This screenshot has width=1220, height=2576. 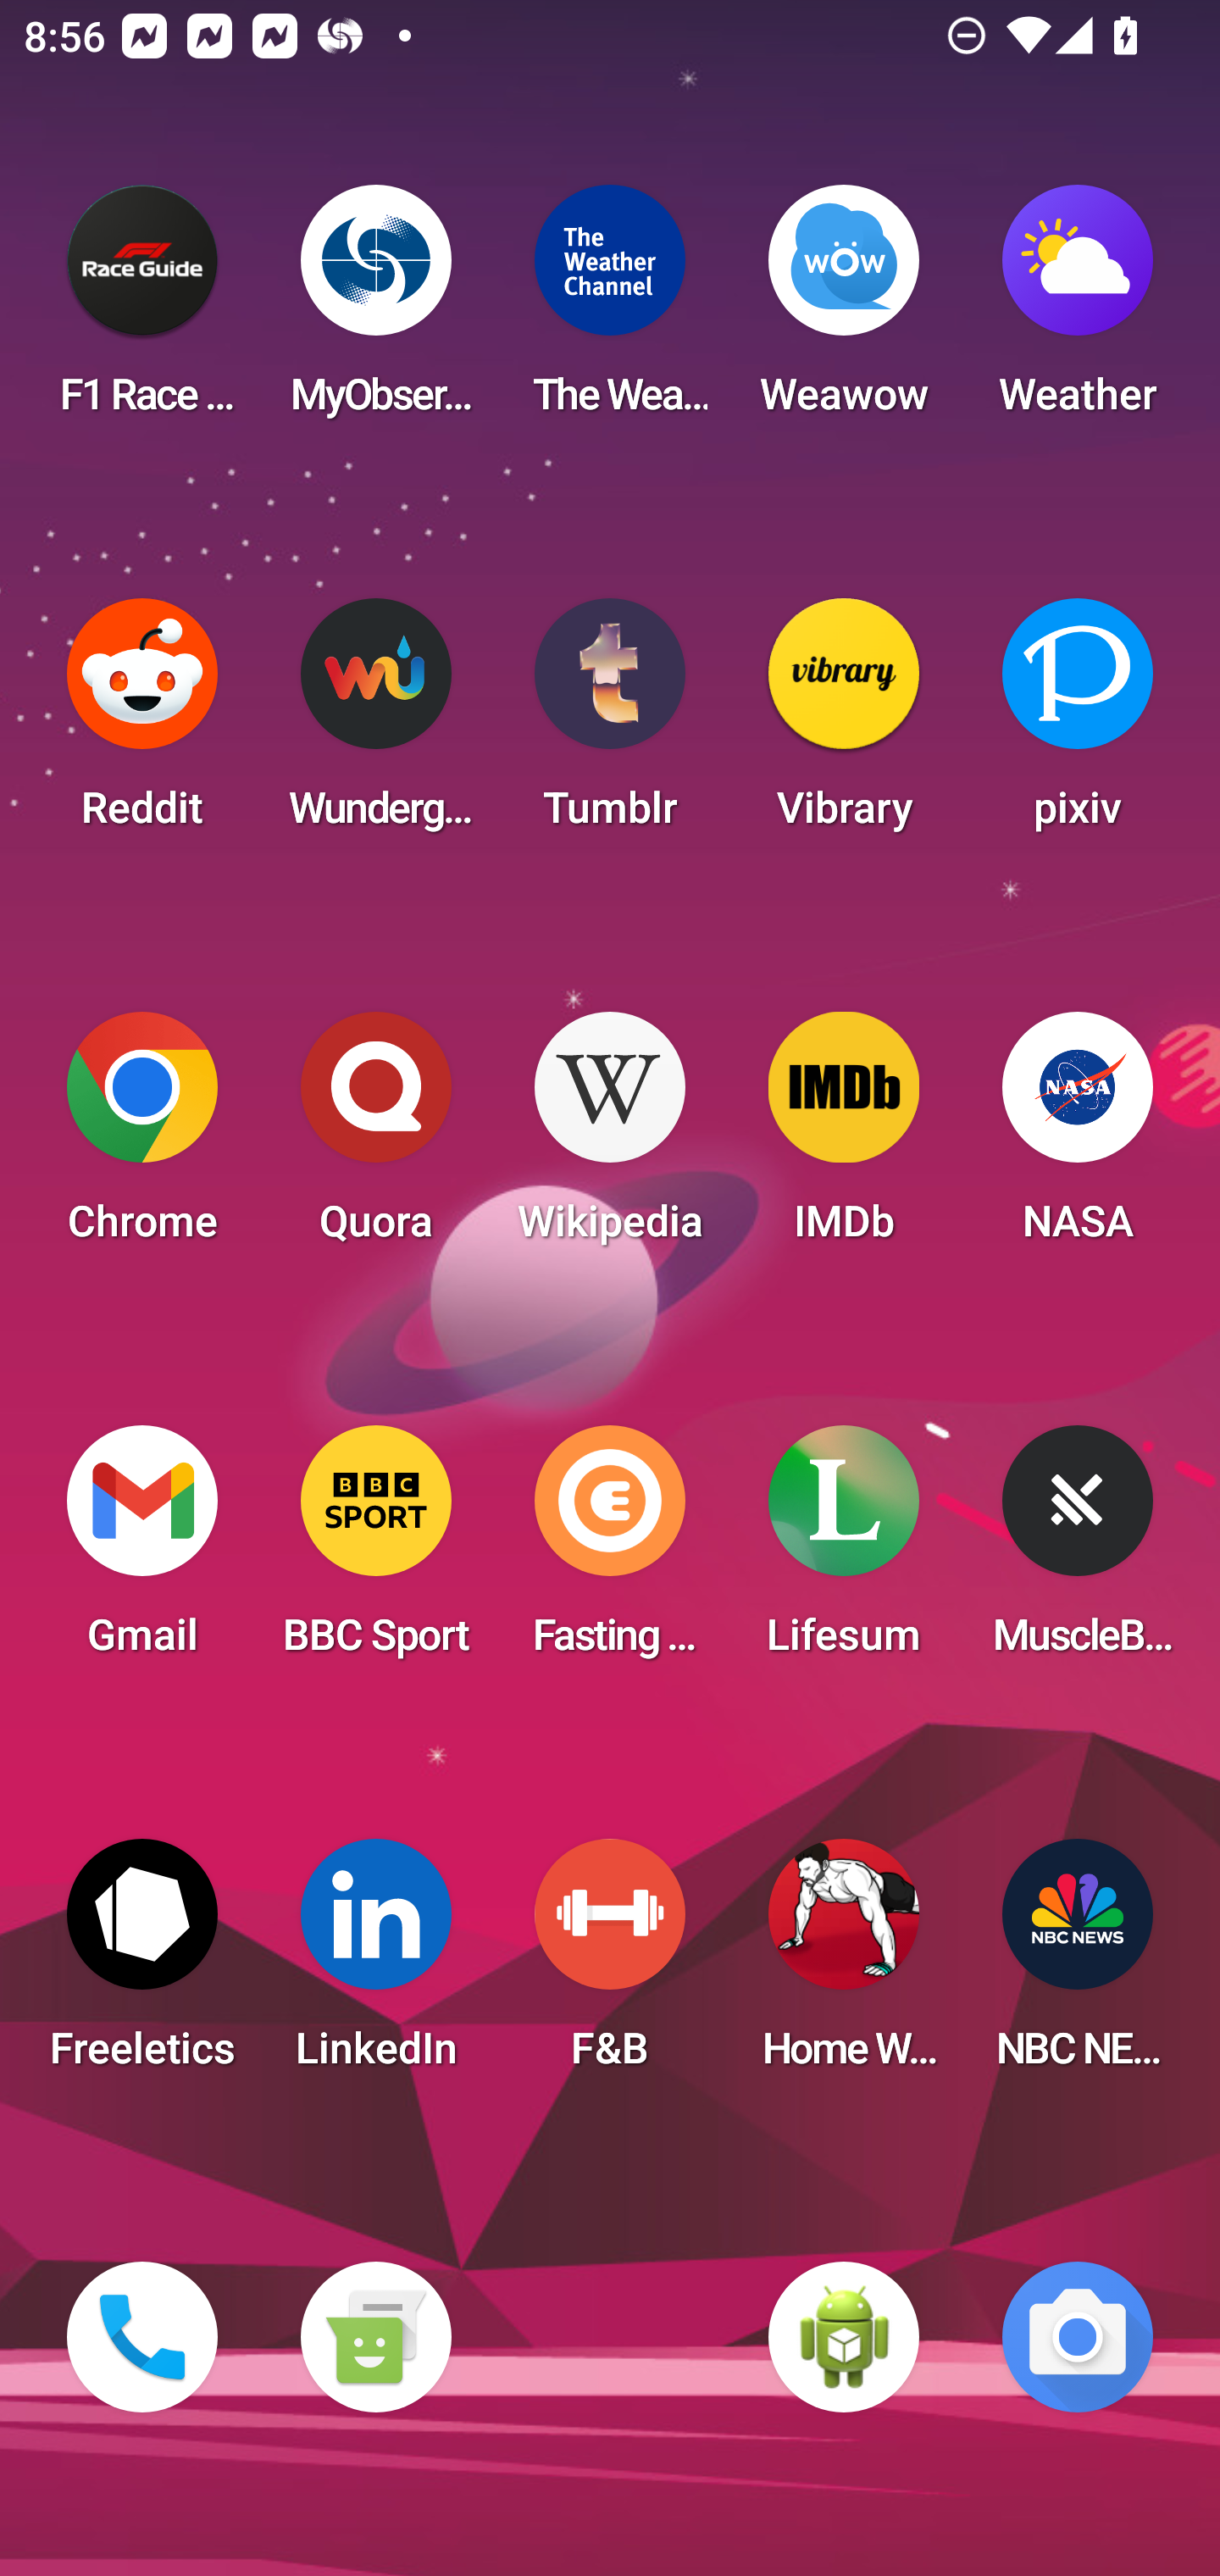 What do you see at coordinates (610, 1551) in the screenshot?
I see `Fasting Coach` at bounding box center [610, 1551].